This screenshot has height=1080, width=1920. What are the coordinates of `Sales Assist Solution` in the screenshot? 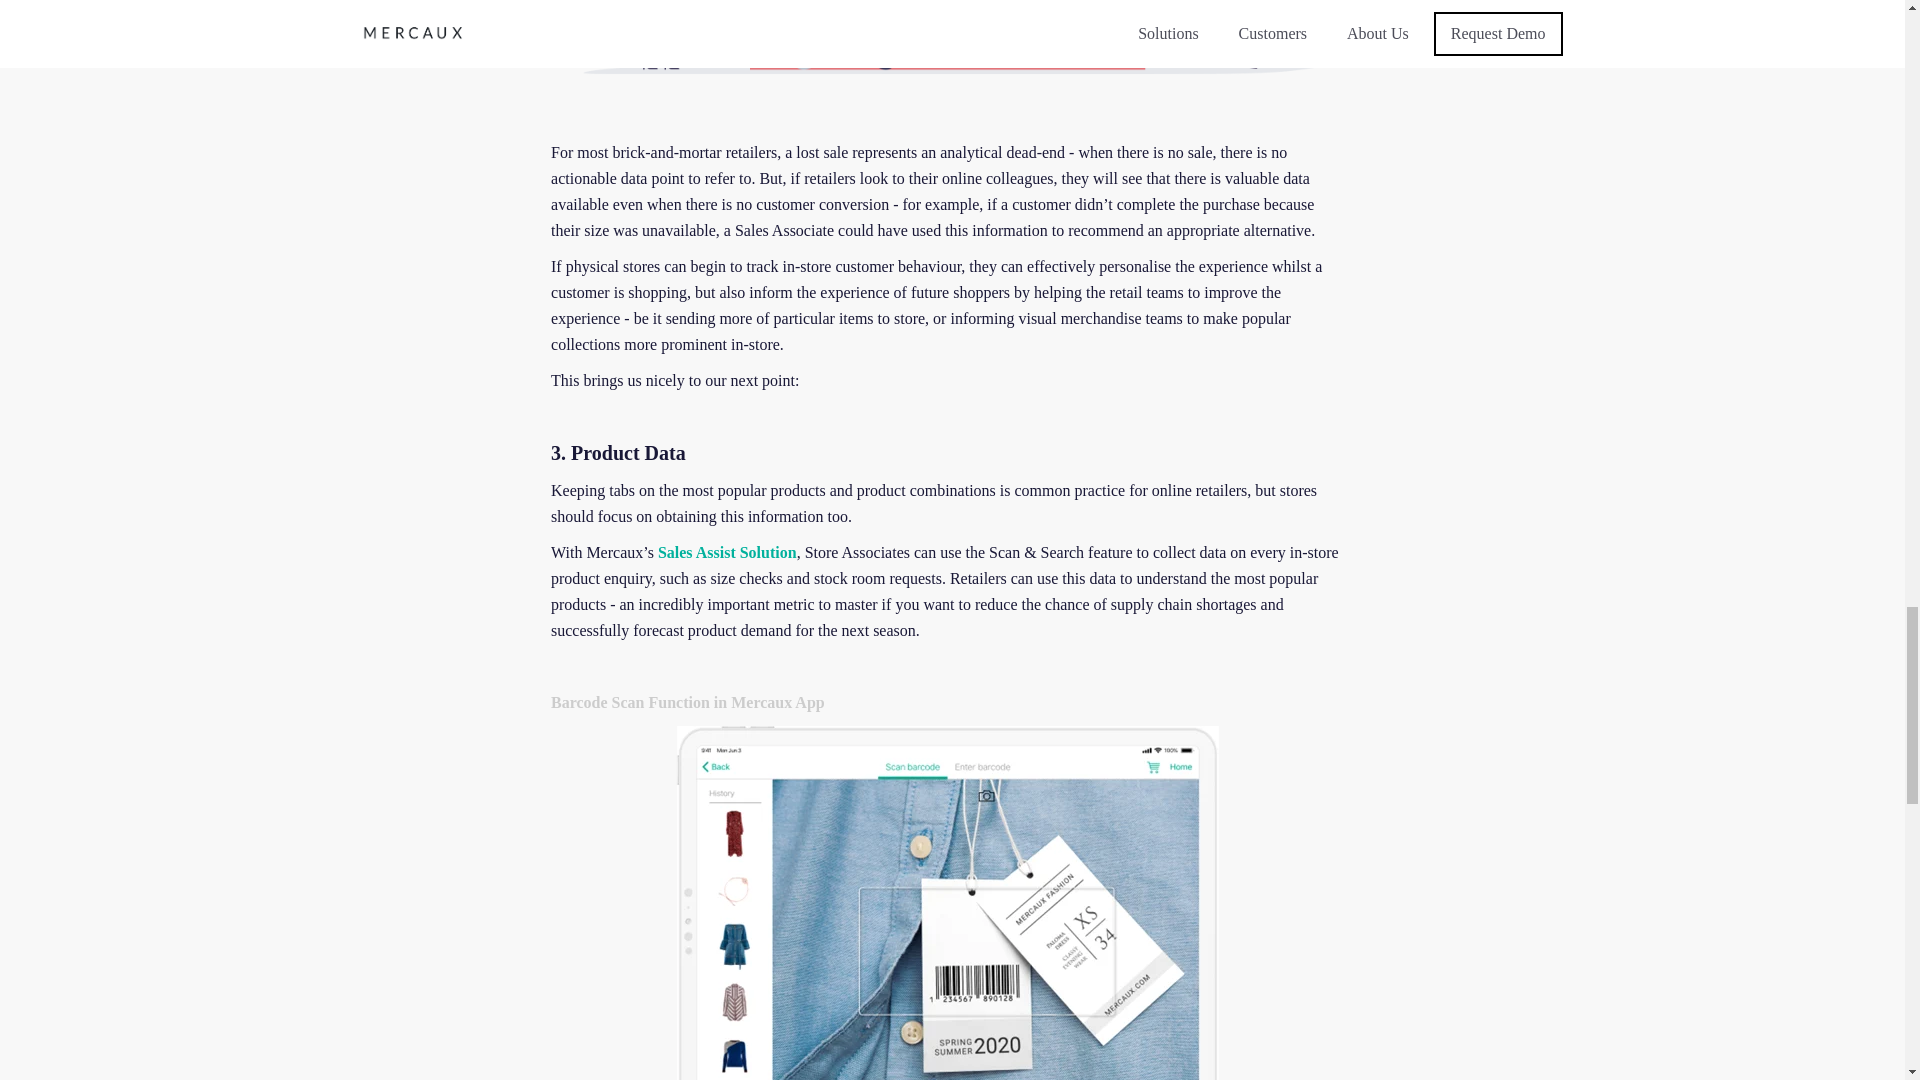 It's located at (727, 552).